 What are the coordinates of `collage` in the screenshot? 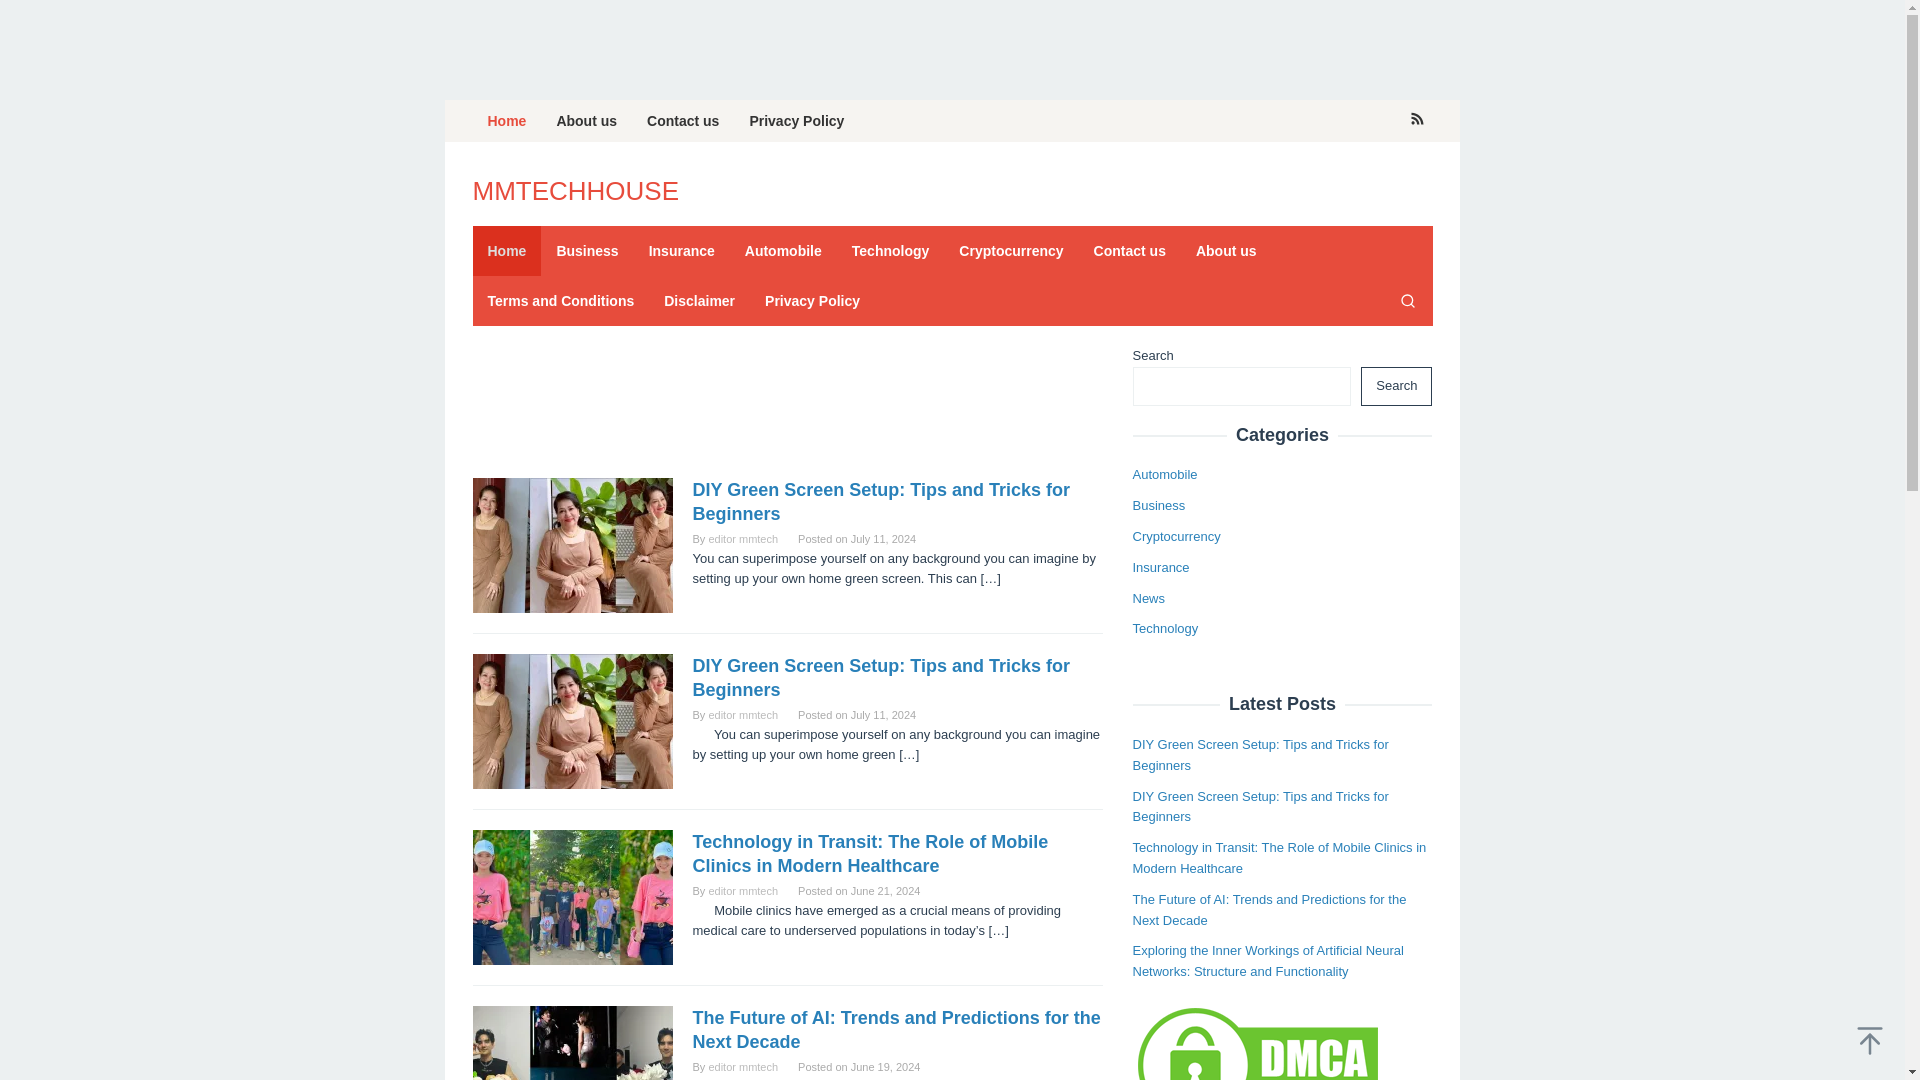 It's located at (572, 1042).